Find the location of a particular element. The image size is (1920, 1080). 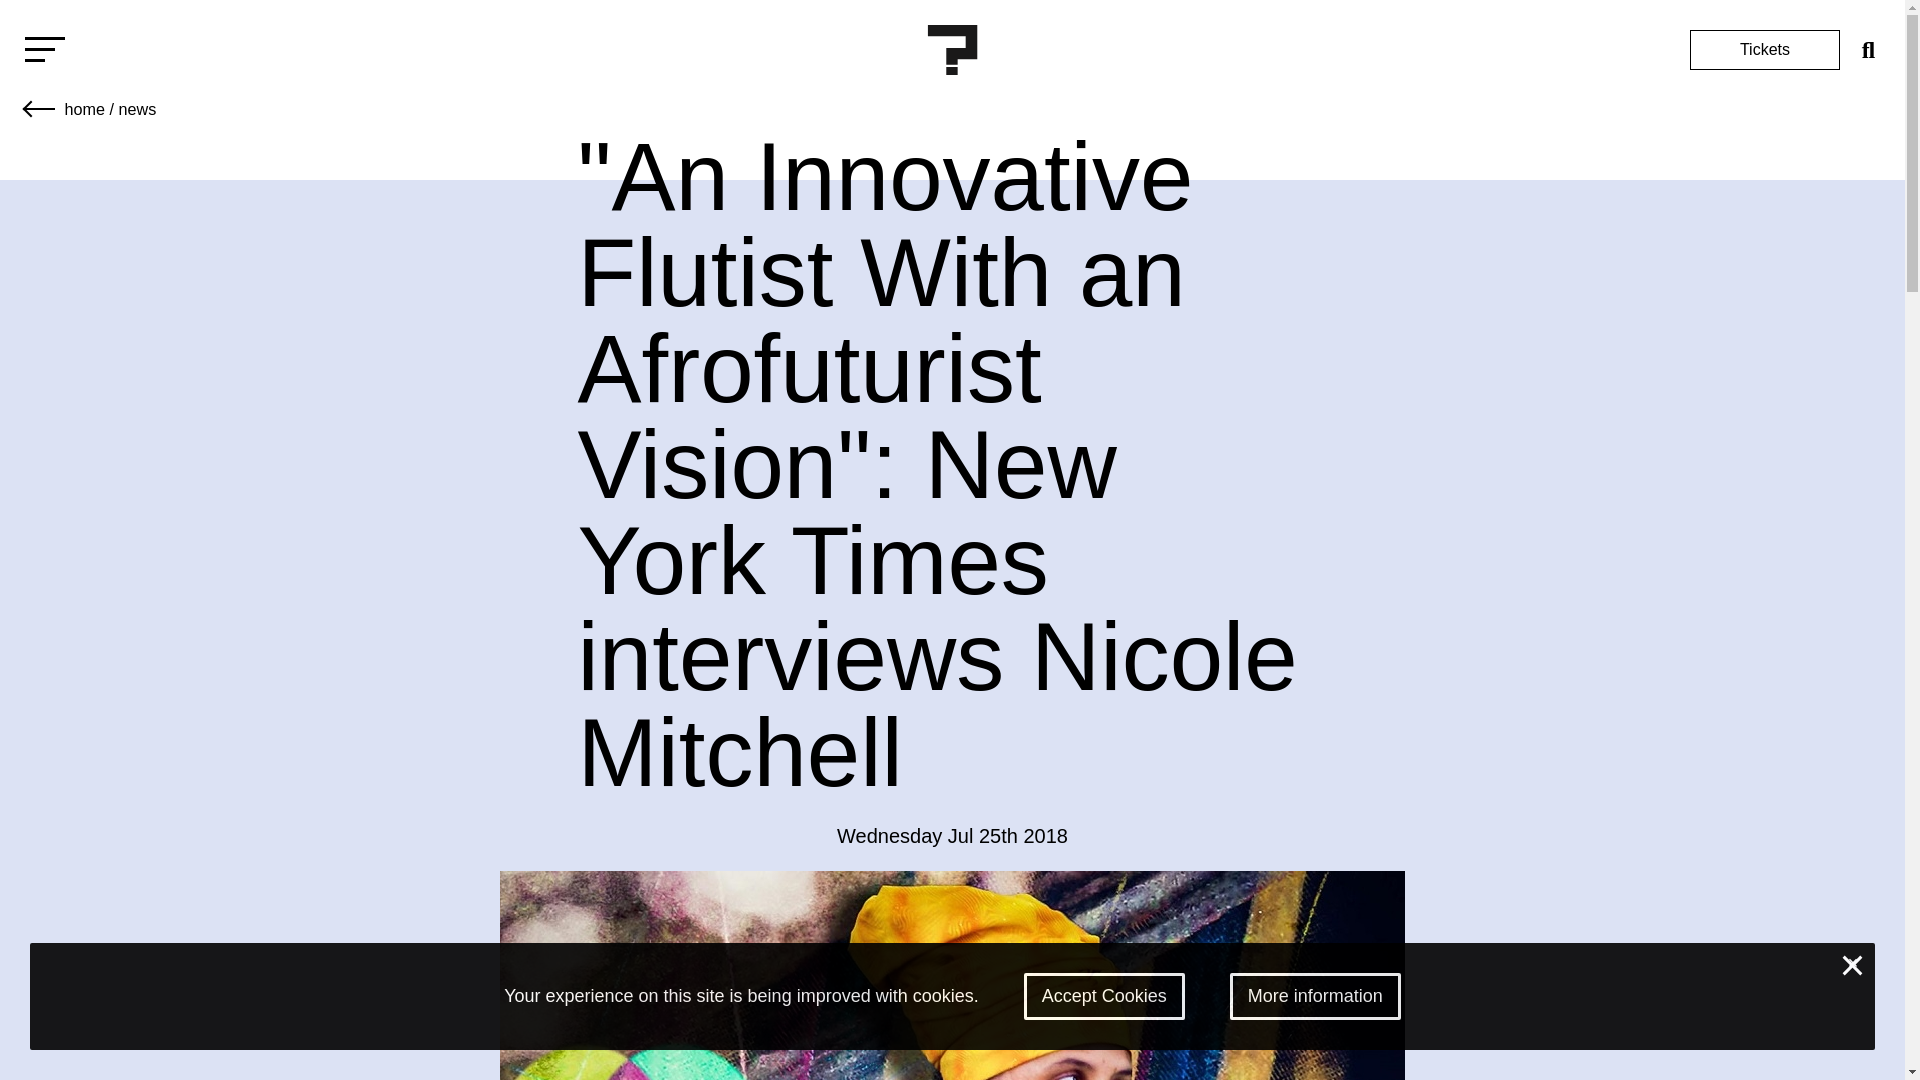

news is located at coordinates (136, 108).